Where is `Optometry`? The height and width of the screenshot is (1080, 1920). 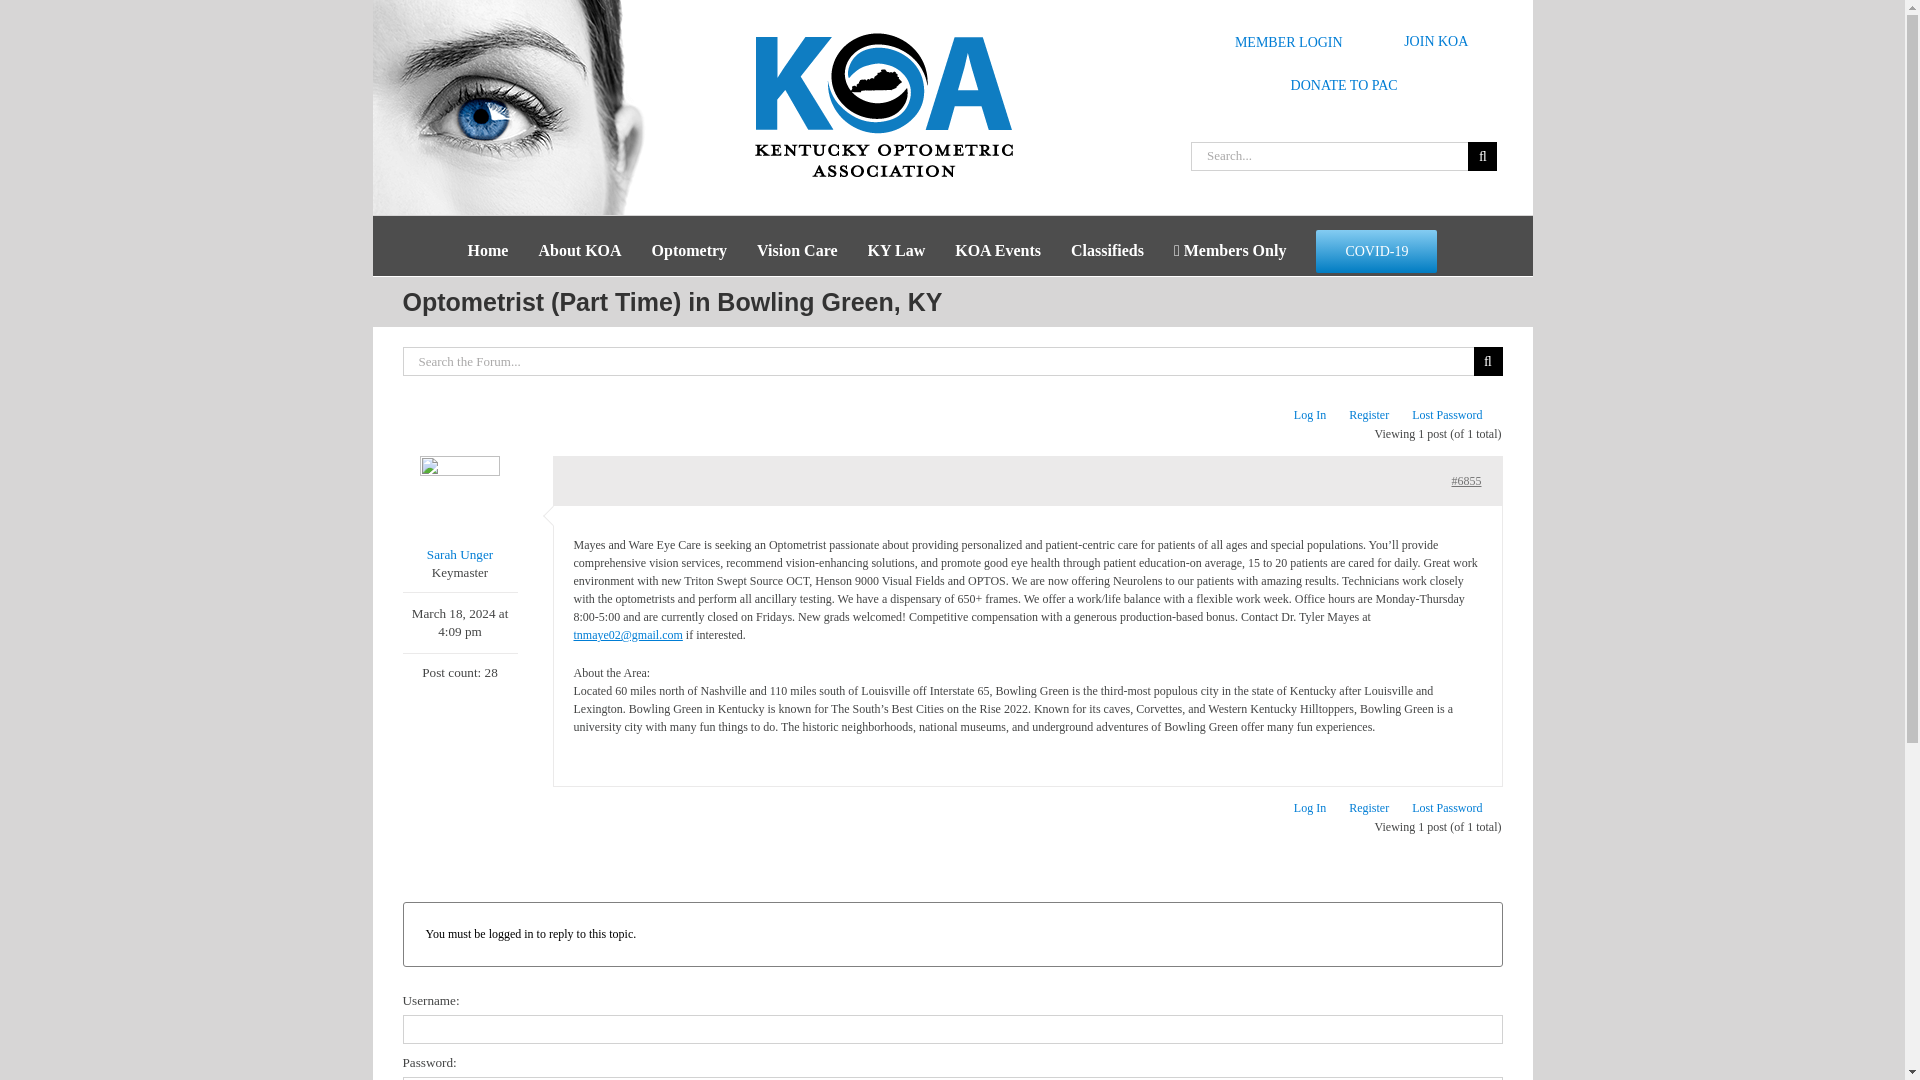 Optometry is located at coordinates (690, 250).